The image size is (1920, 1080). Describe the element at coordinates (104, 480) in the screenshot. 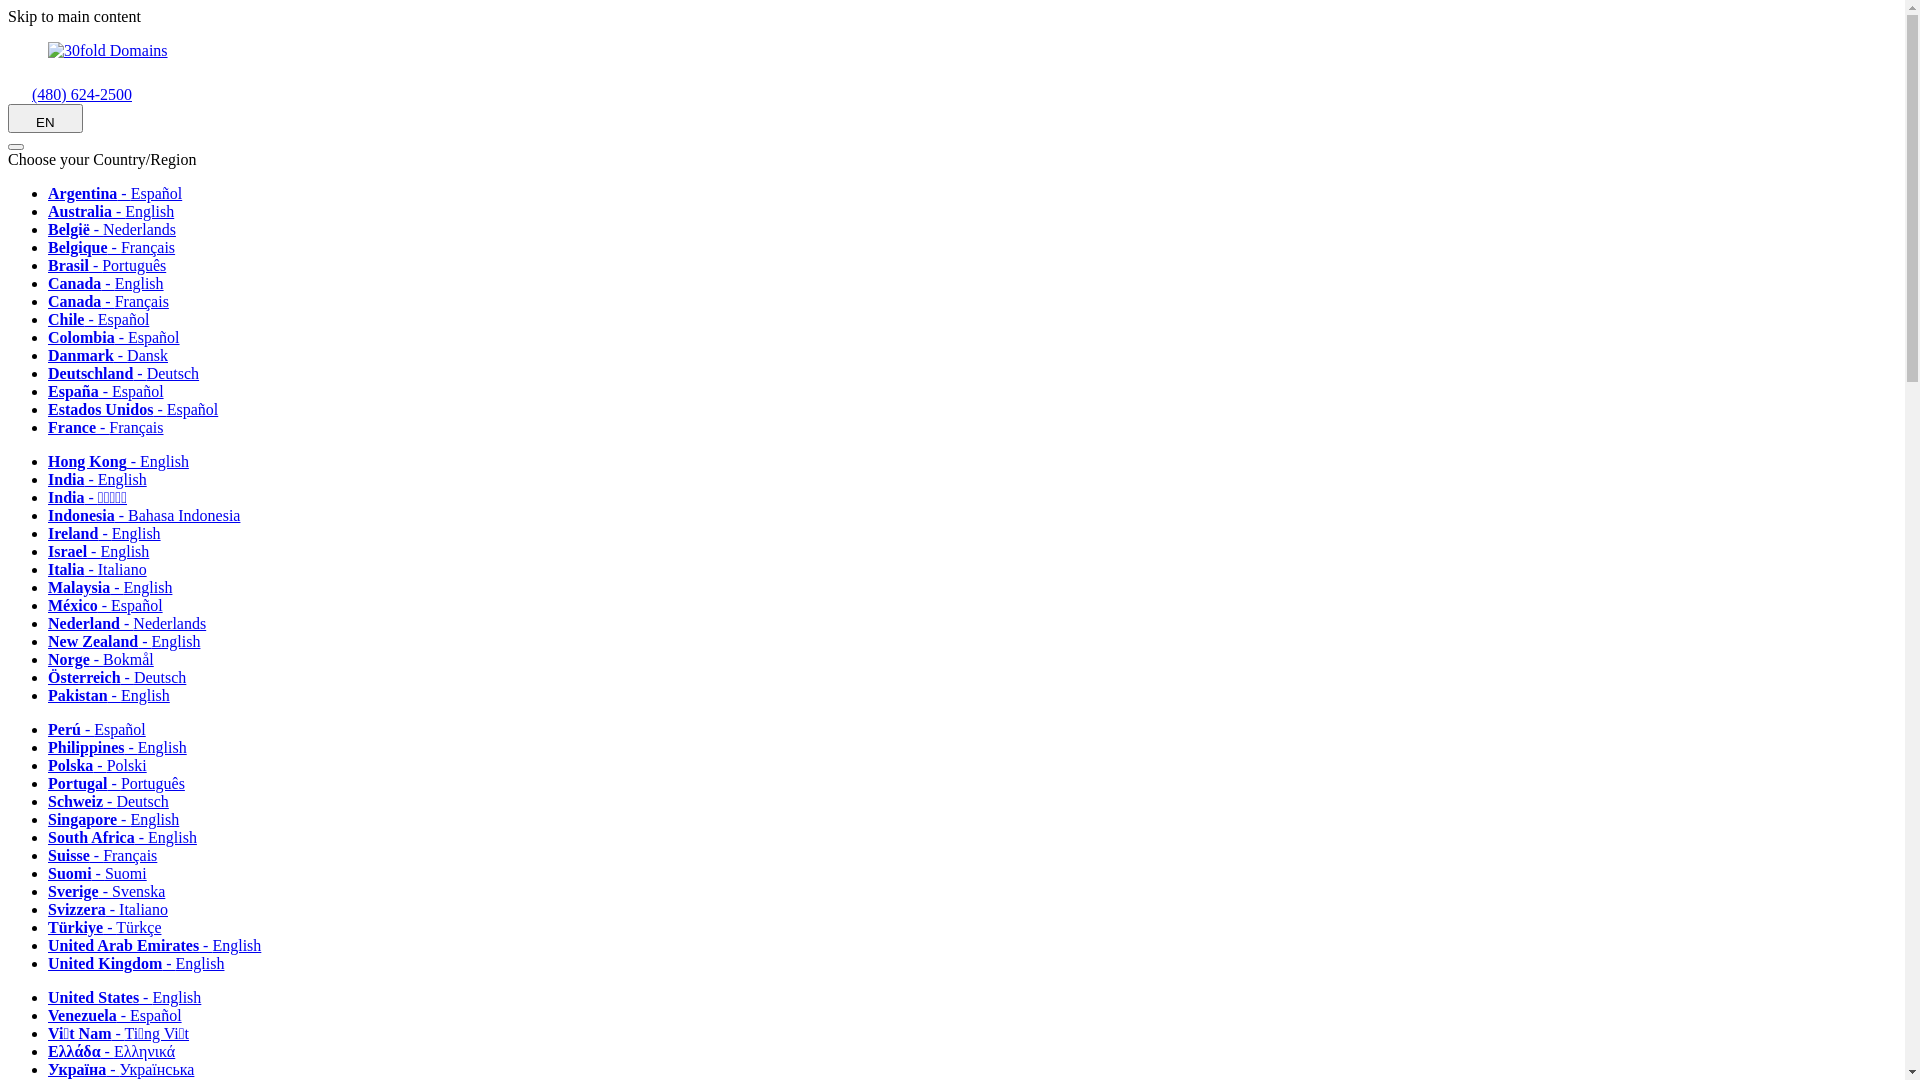

I see `India - English` at that location.